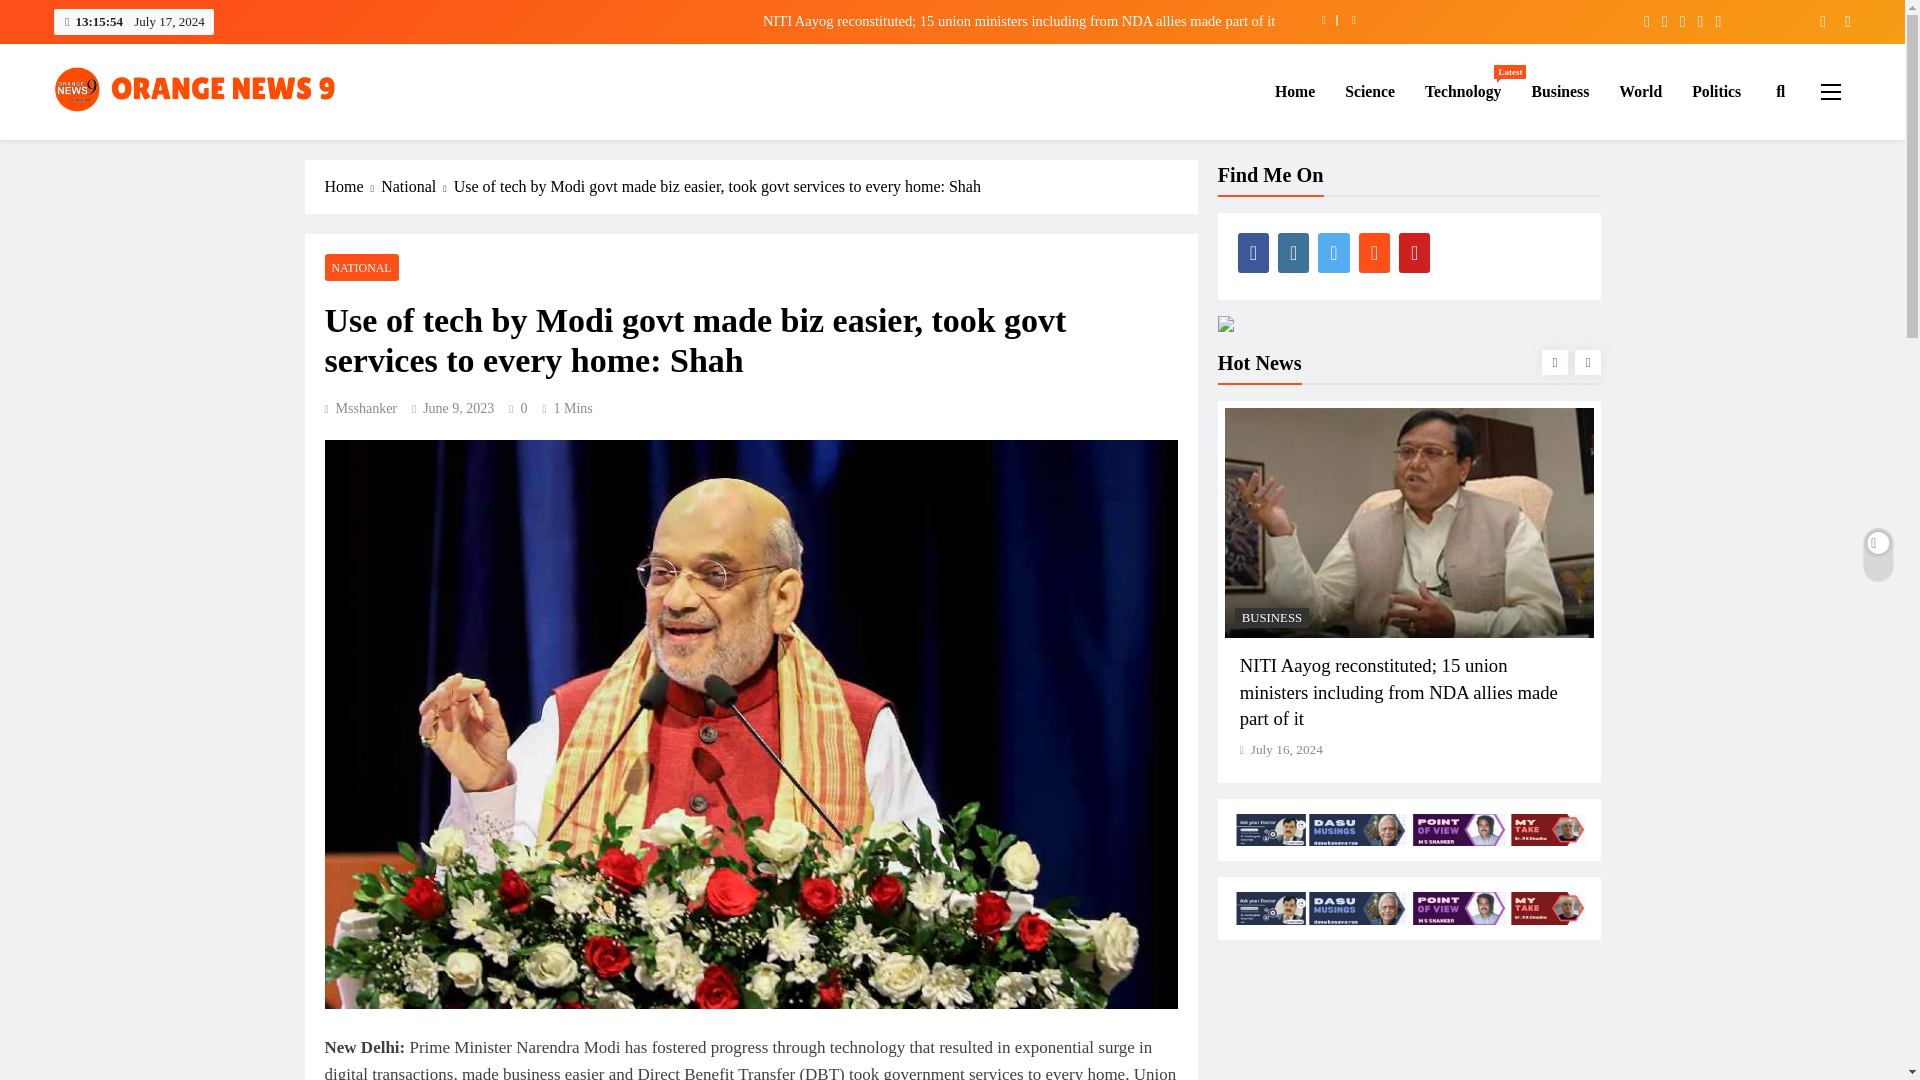 The image size is (1920, 1080). What do you see at coordinates (1716, 91) in the screenshot?
I see `Politics` at bounding box center [1716, 91].